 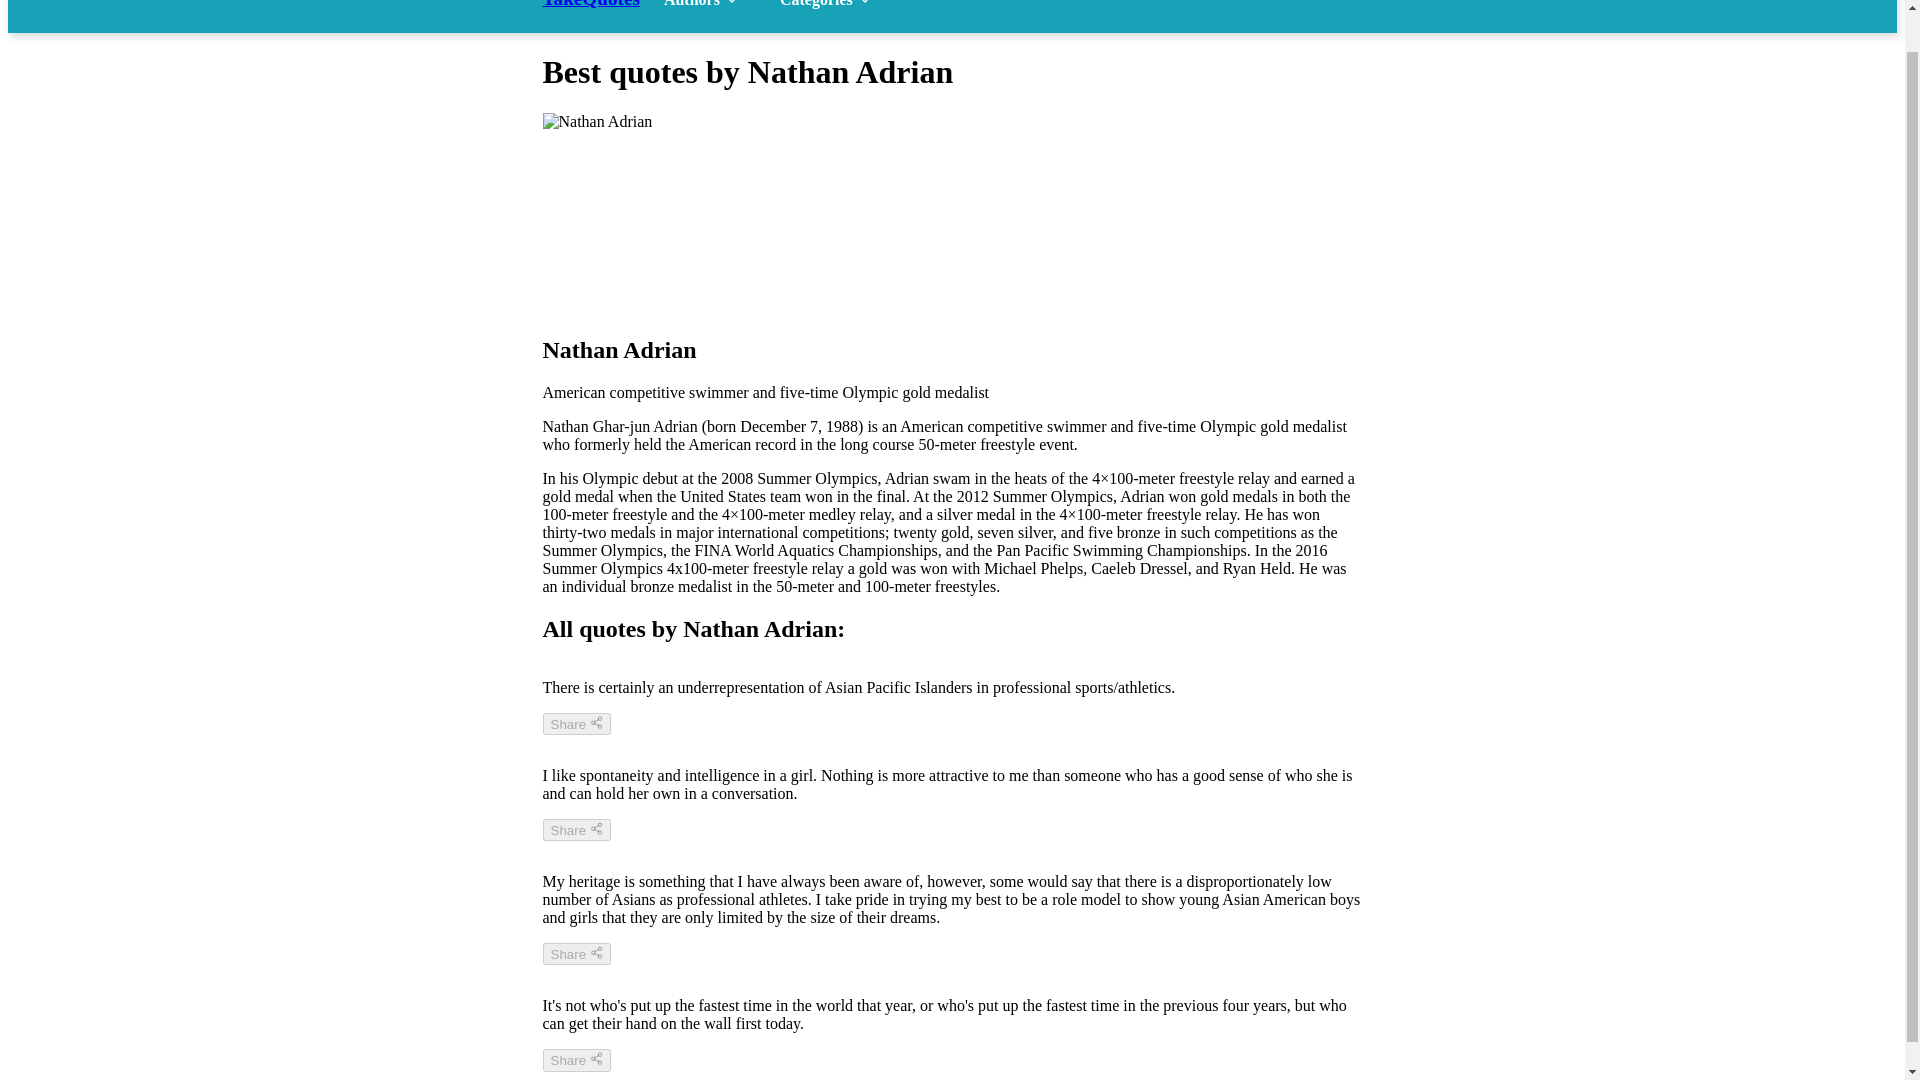 I want to click on TakeQuotes, so click(x=598, y=4).